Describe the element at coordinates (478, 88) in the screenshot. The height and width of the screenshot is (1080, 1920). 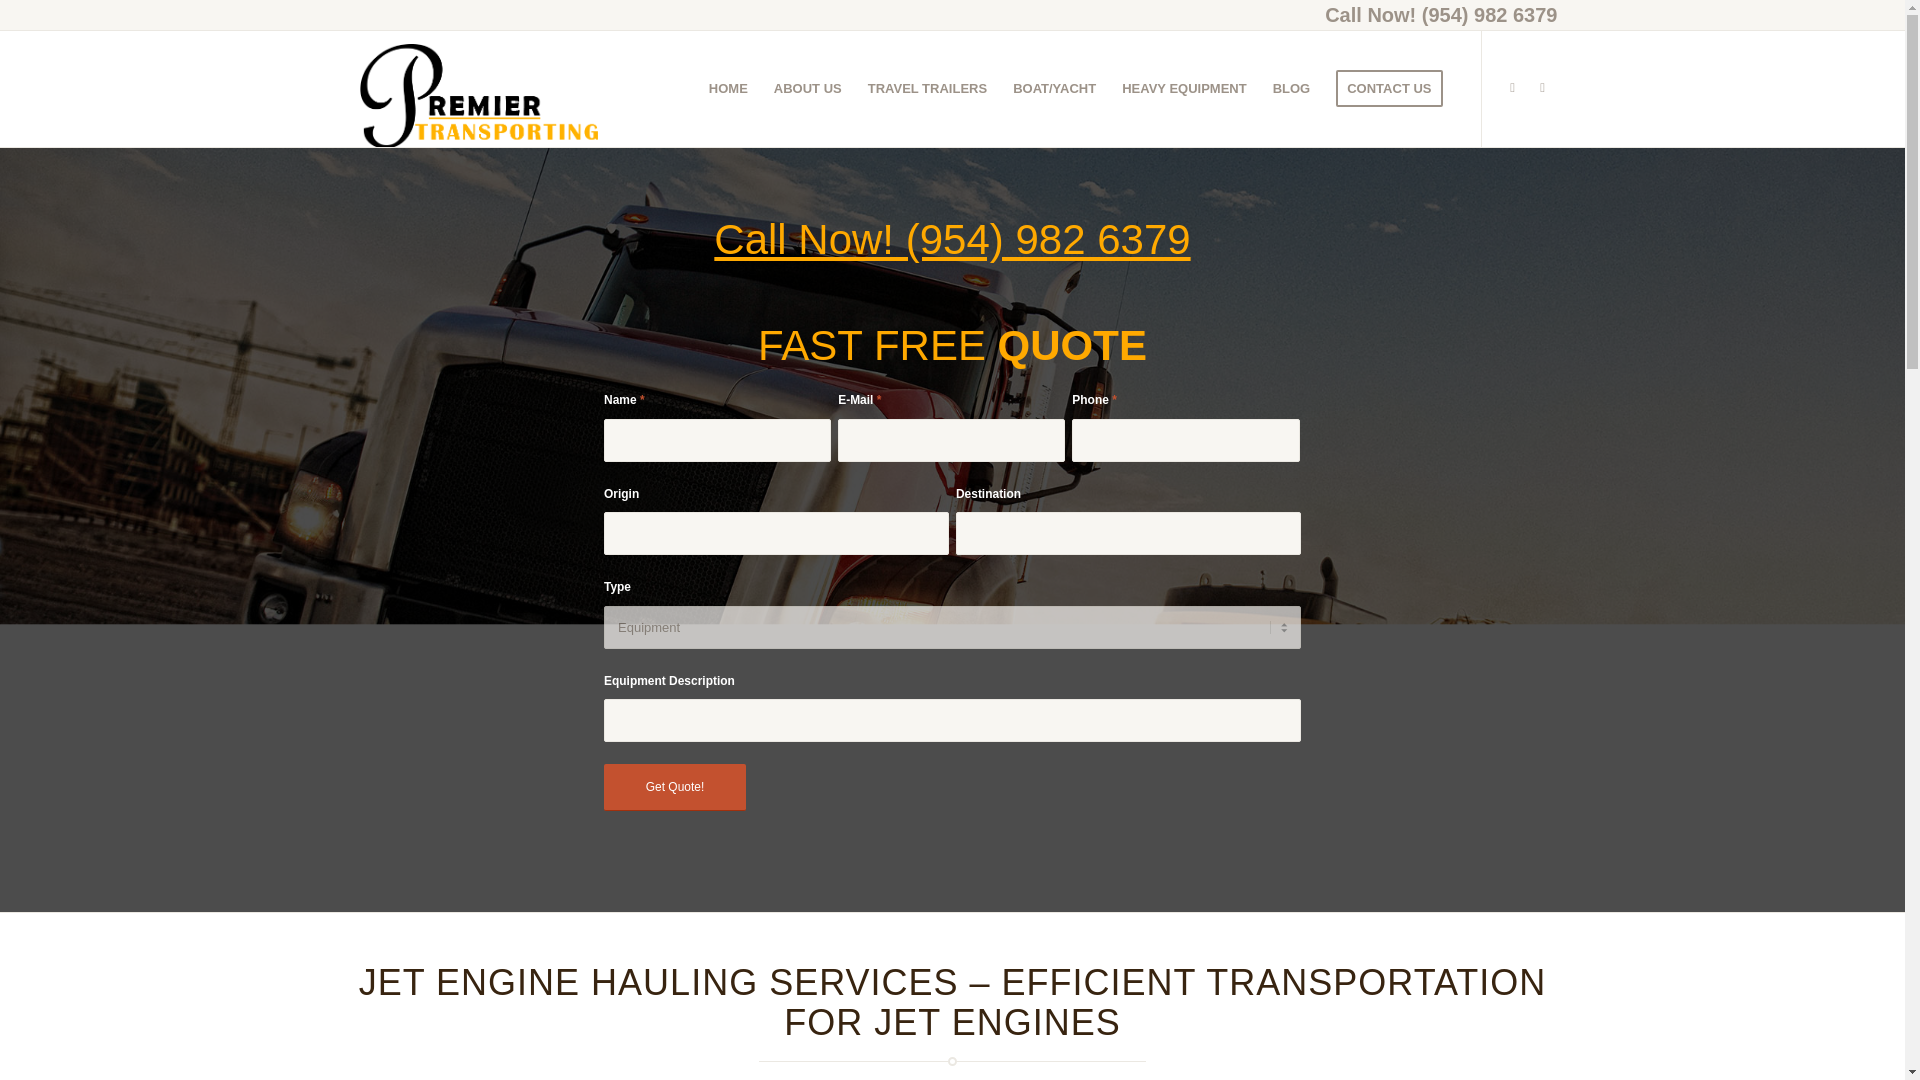
I see `Premier Transporting` at that location.